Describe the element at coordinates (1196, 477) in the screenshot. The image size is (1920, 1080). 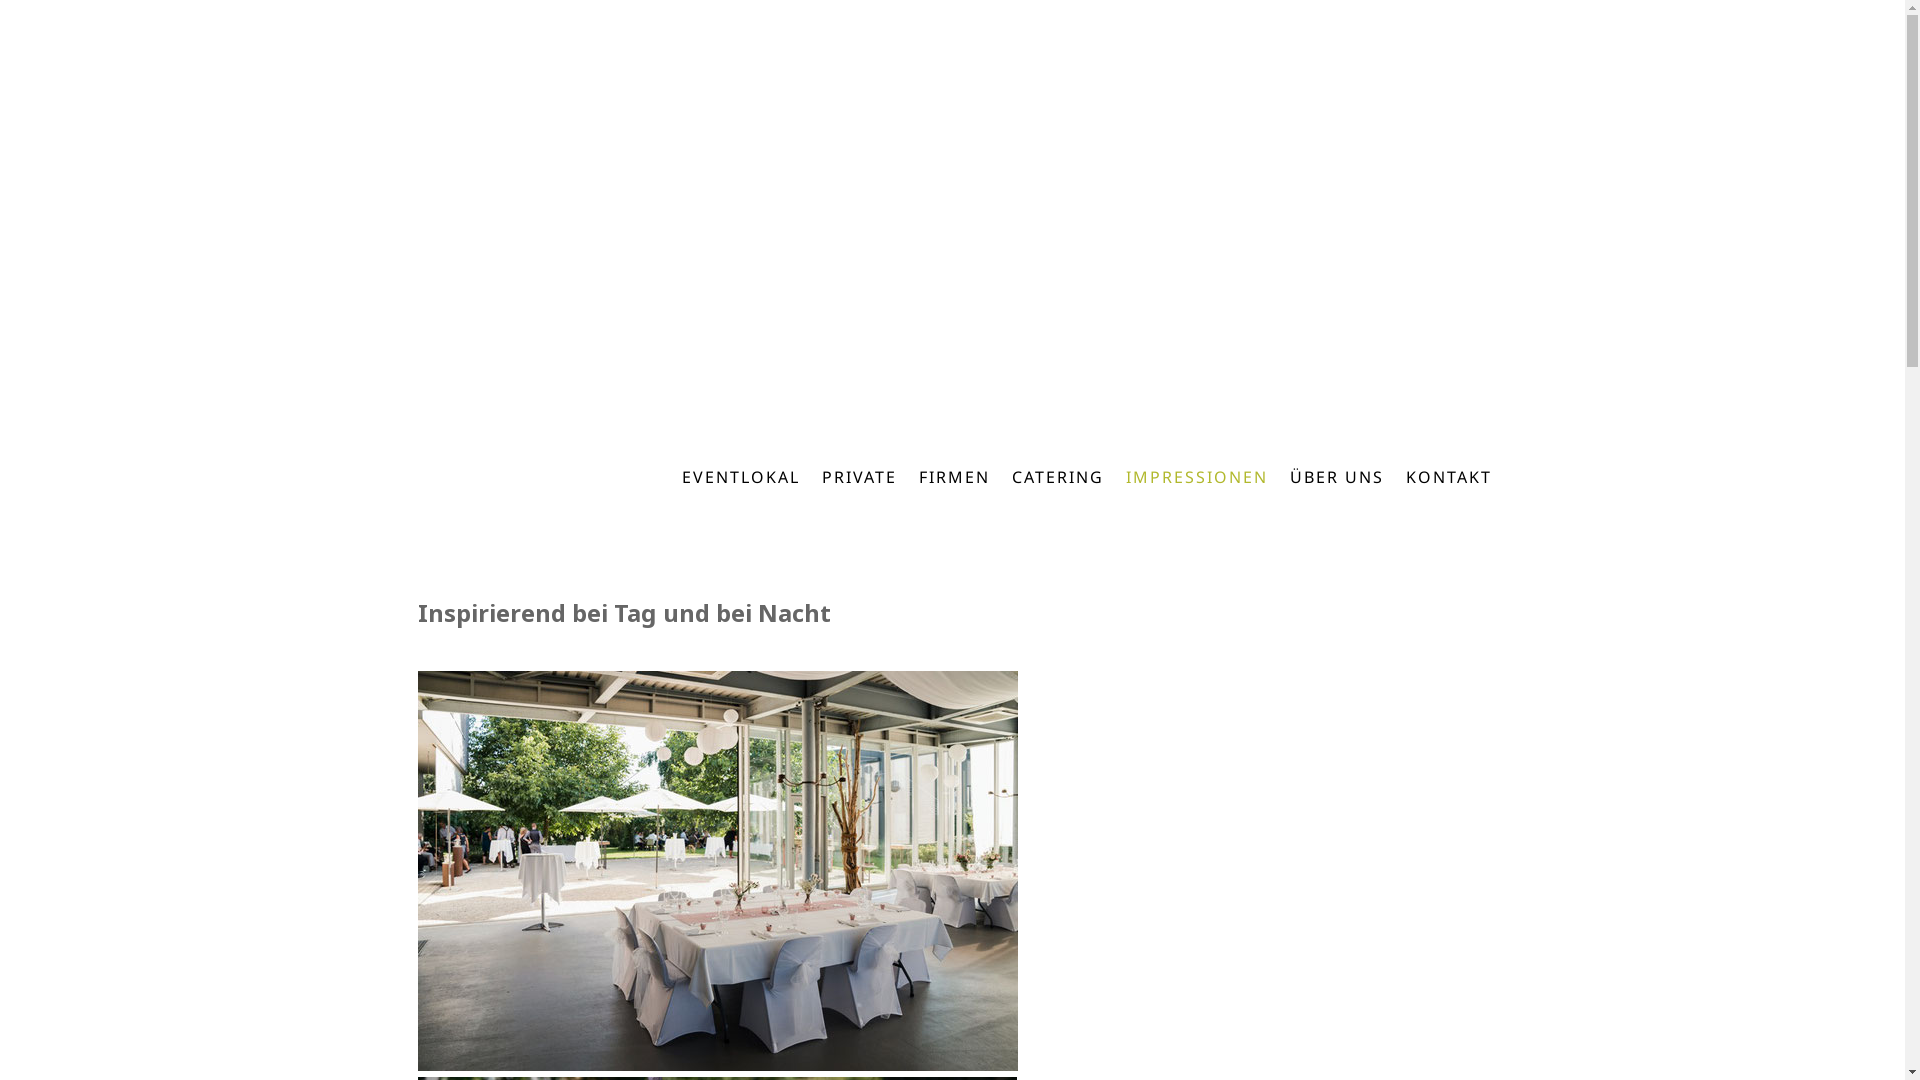
I see `IMPRESSIONEN` at that location.